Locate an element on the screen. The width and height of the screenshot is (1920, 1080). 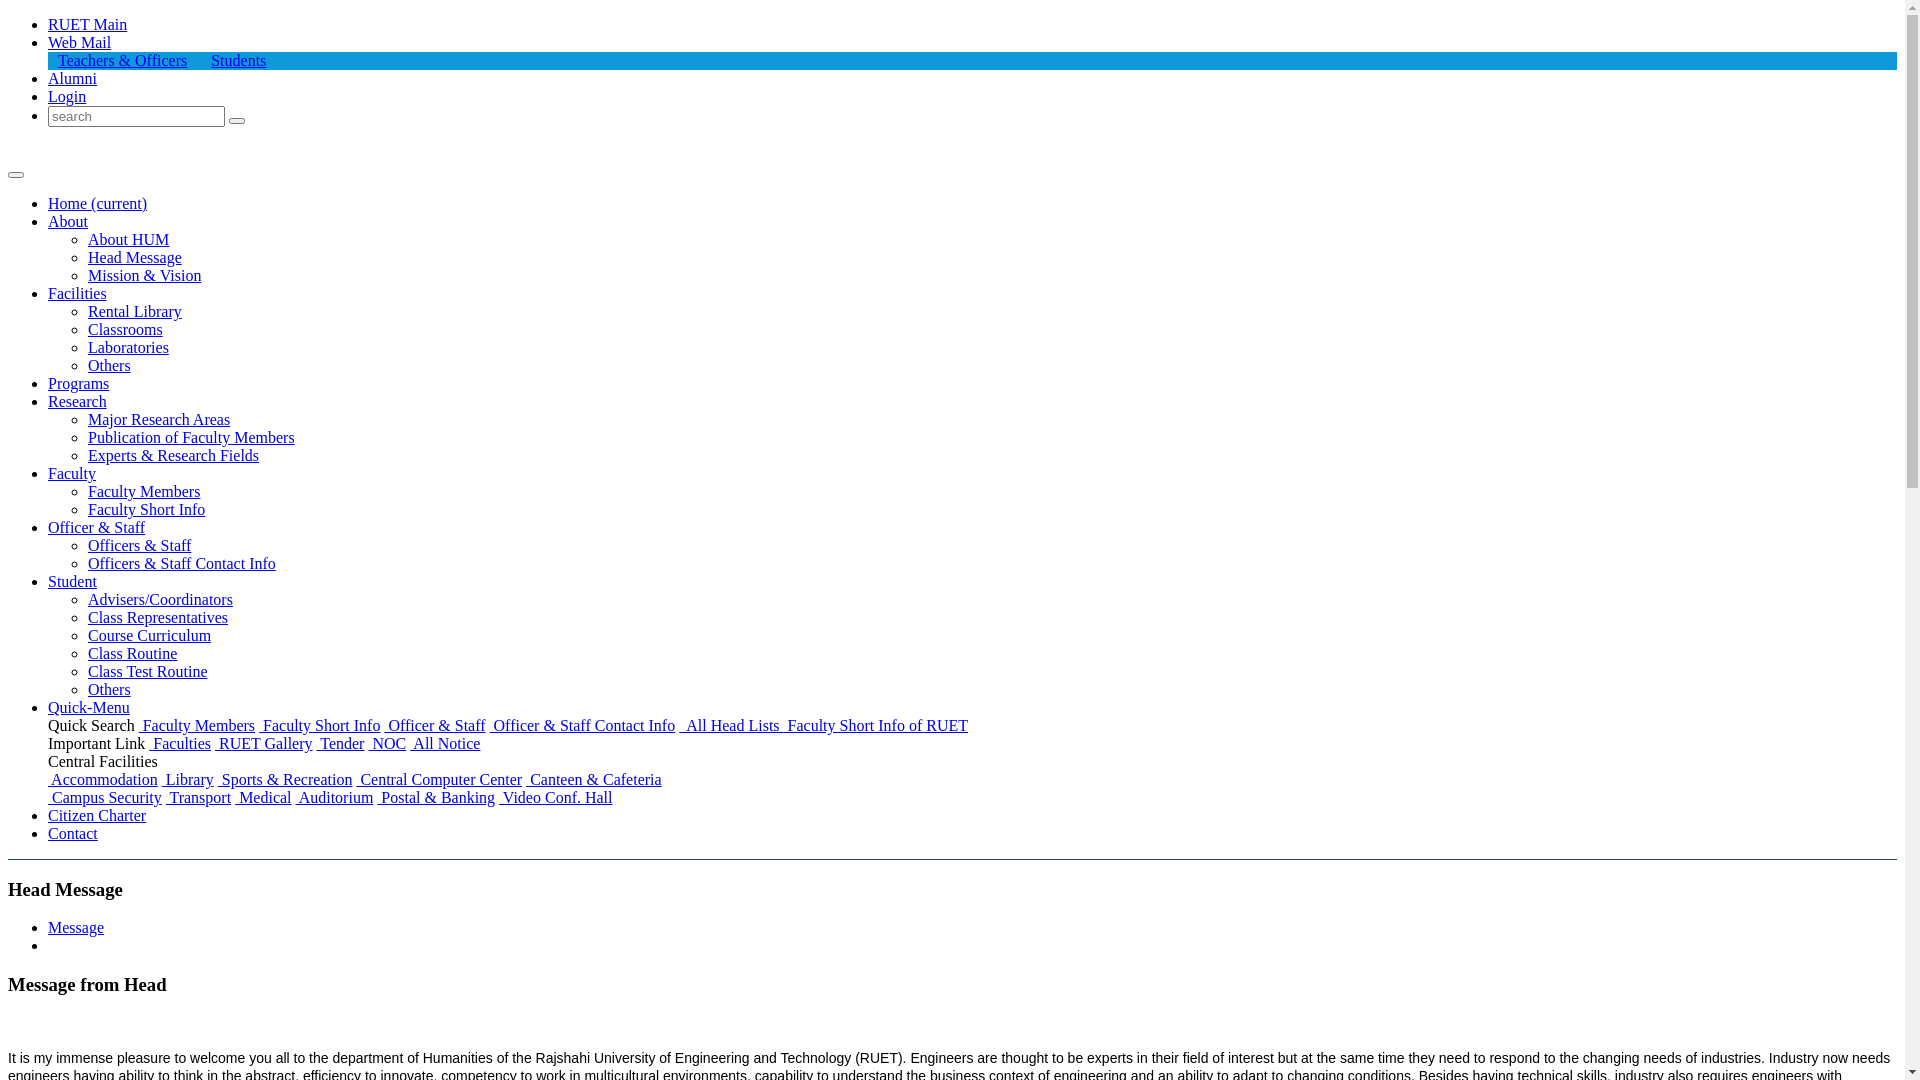
Rental Library is located at coordinates (135, 312).